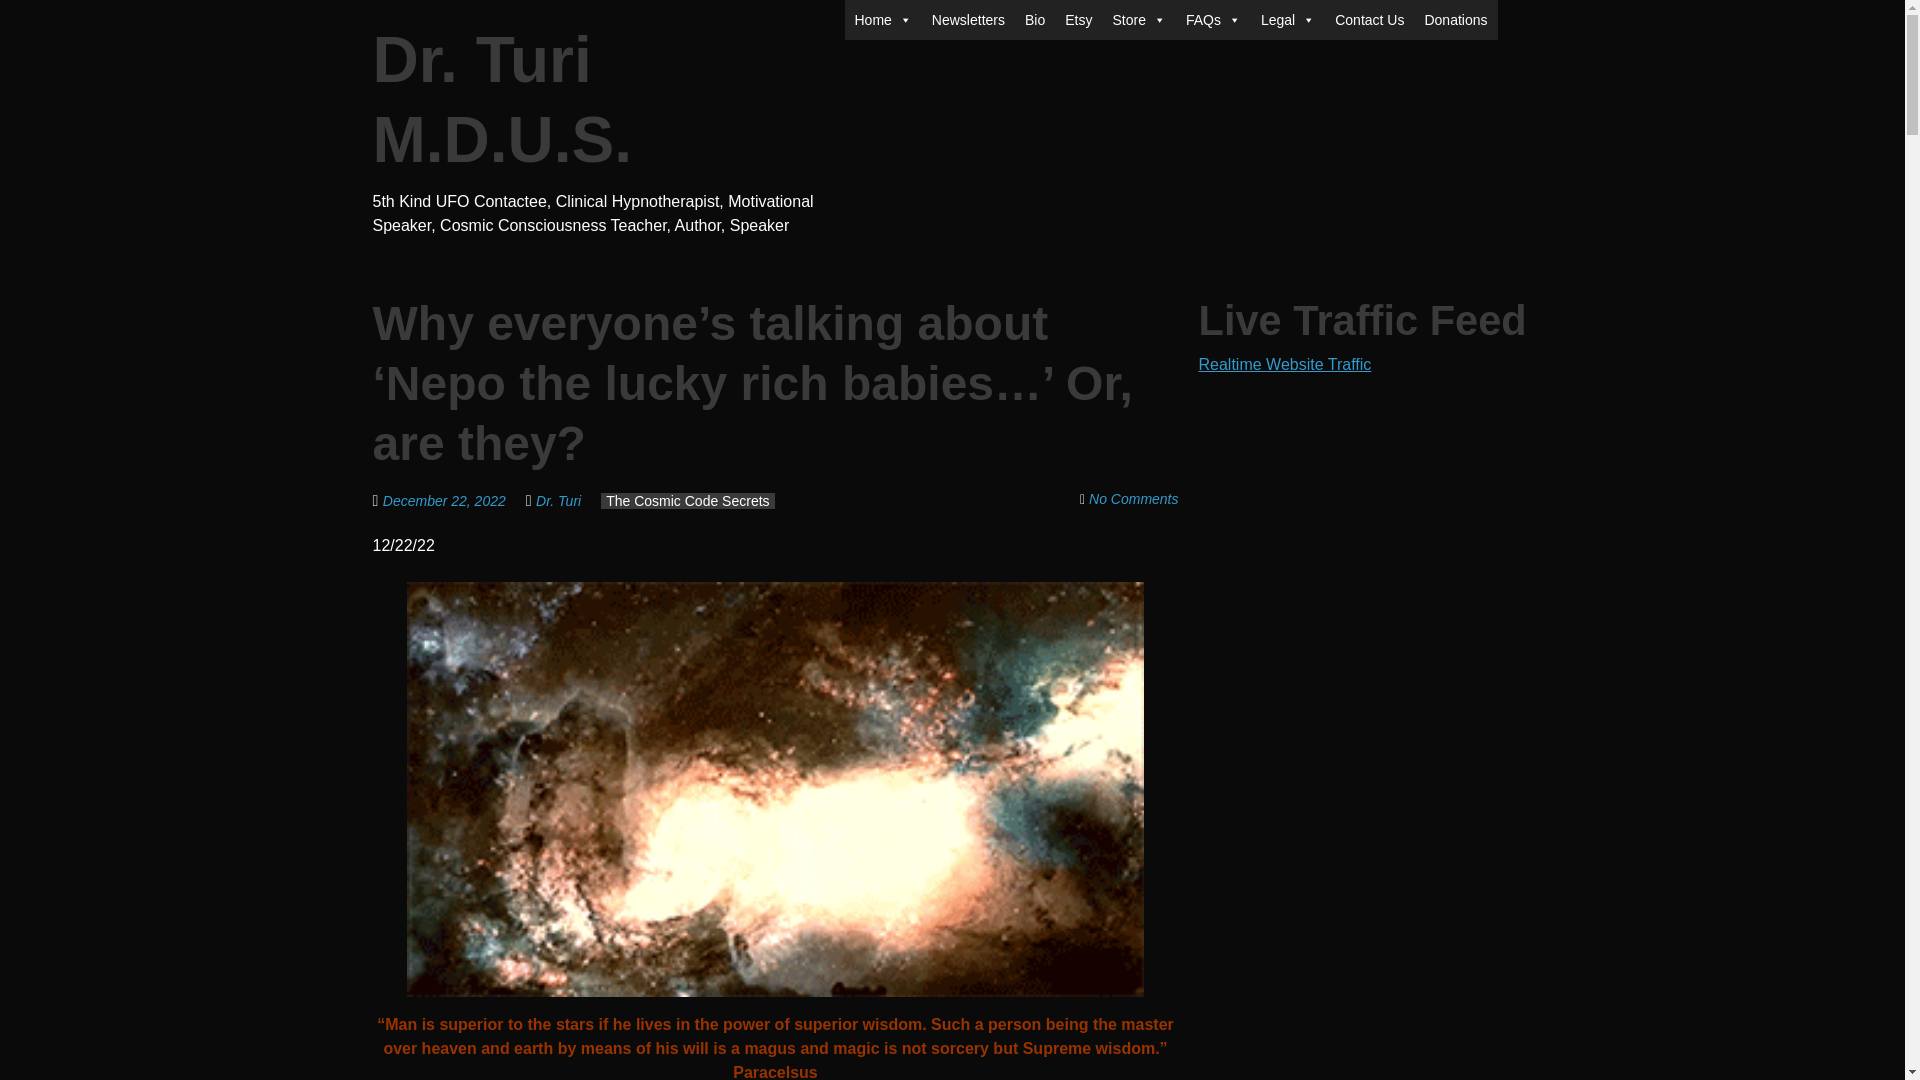 The height and width of the screenshot is (1080, 1920). Describe the element at coordinates (968, 20) in the screenshot. I see `Newsletters` at that location.